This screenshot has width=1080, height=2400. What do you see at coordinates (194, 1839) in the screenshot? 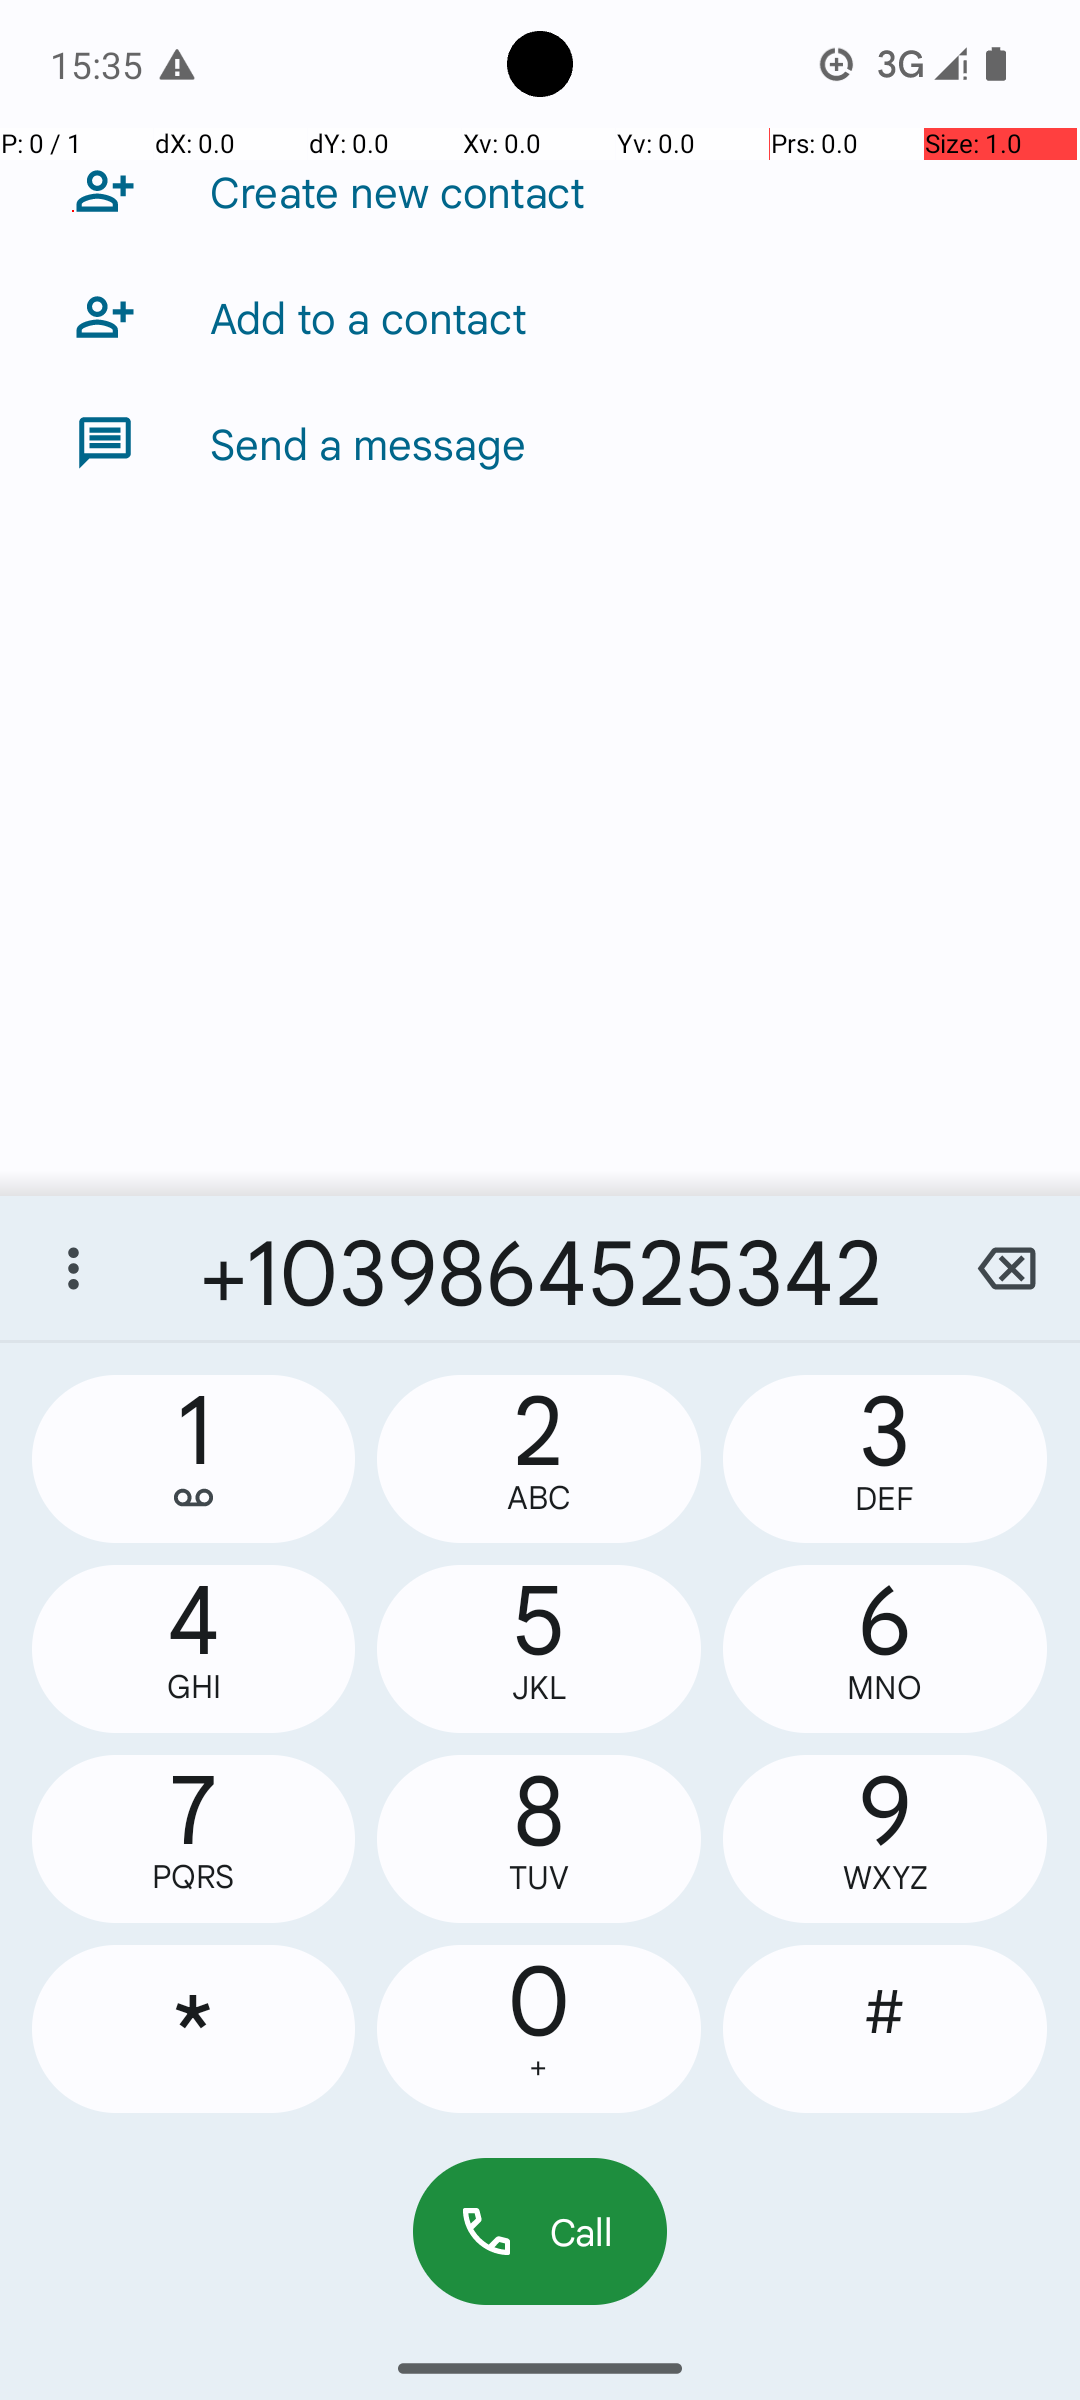
I see `7,PQRS` at bounding box center [194, 1839].